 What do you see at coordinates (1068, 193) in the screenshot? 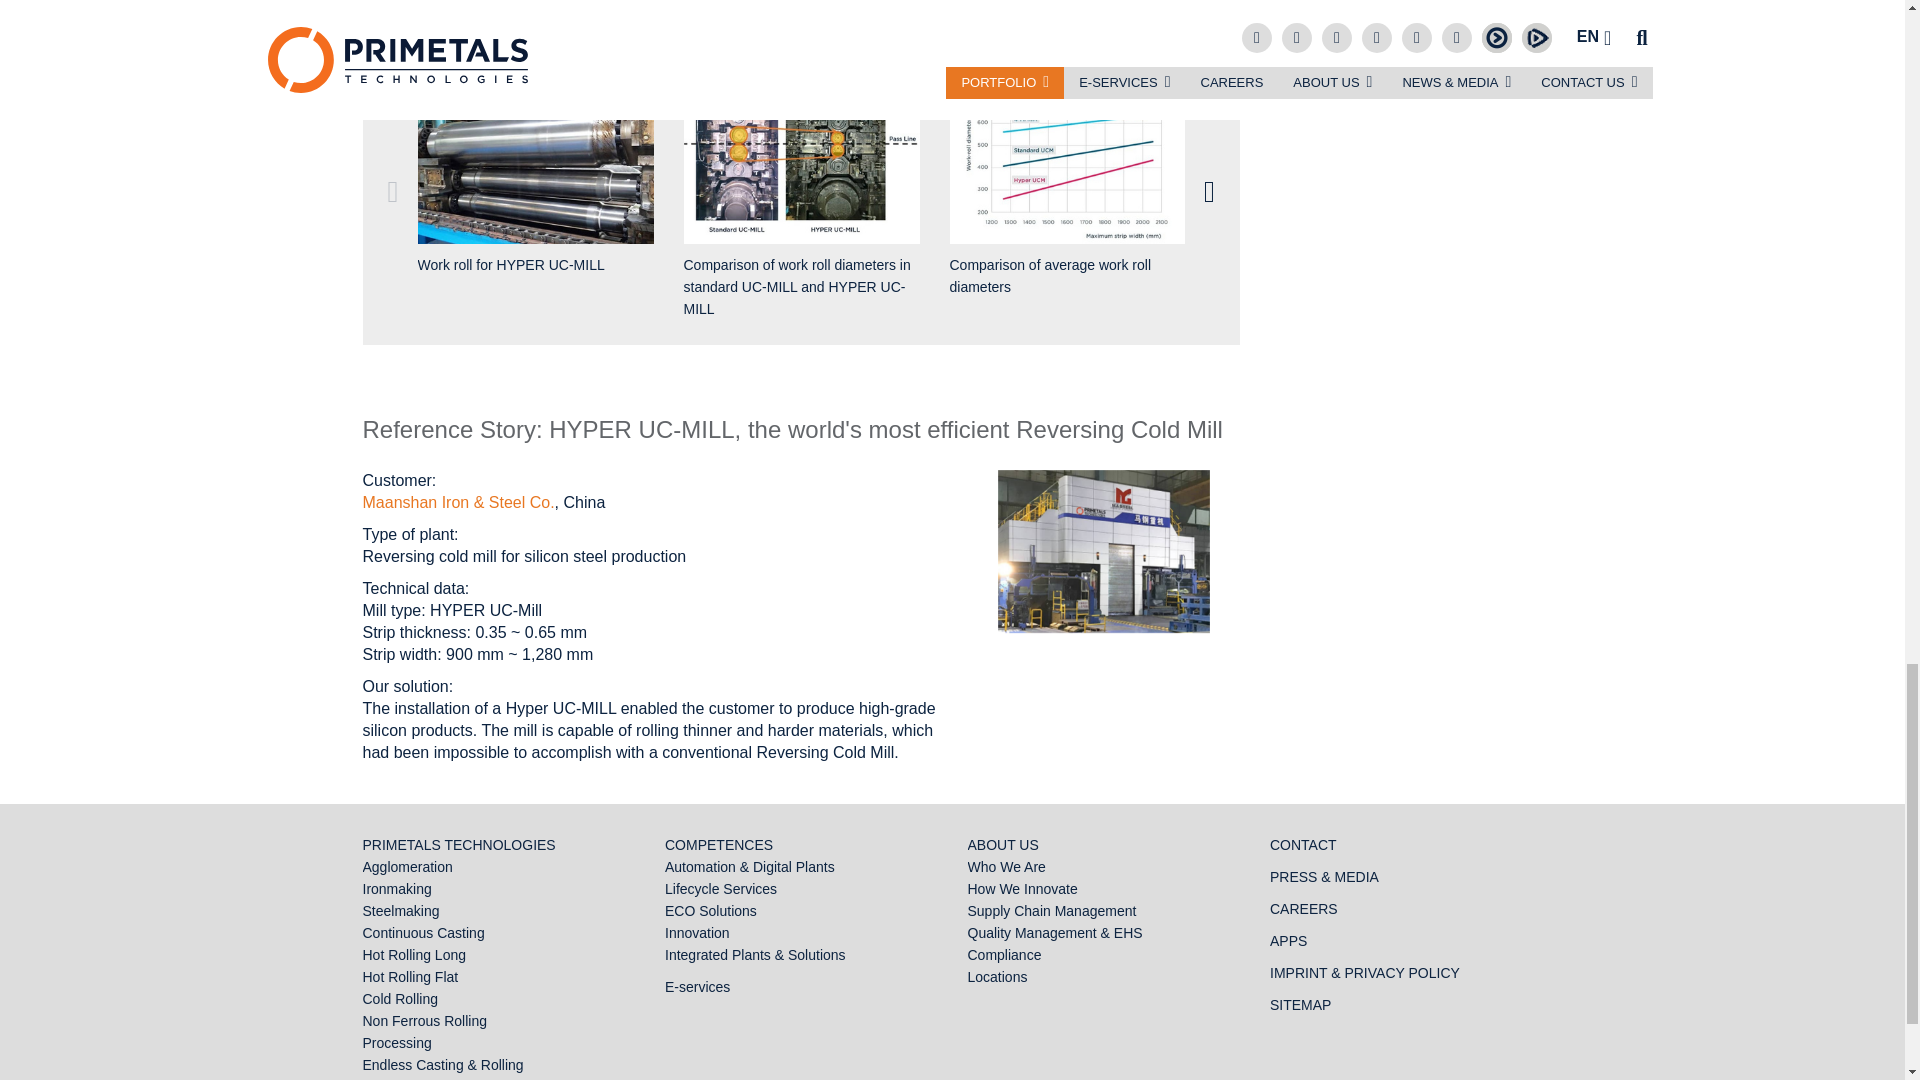
I see `Comparison of average work roll diameters` at bounding box center [1068, 193].